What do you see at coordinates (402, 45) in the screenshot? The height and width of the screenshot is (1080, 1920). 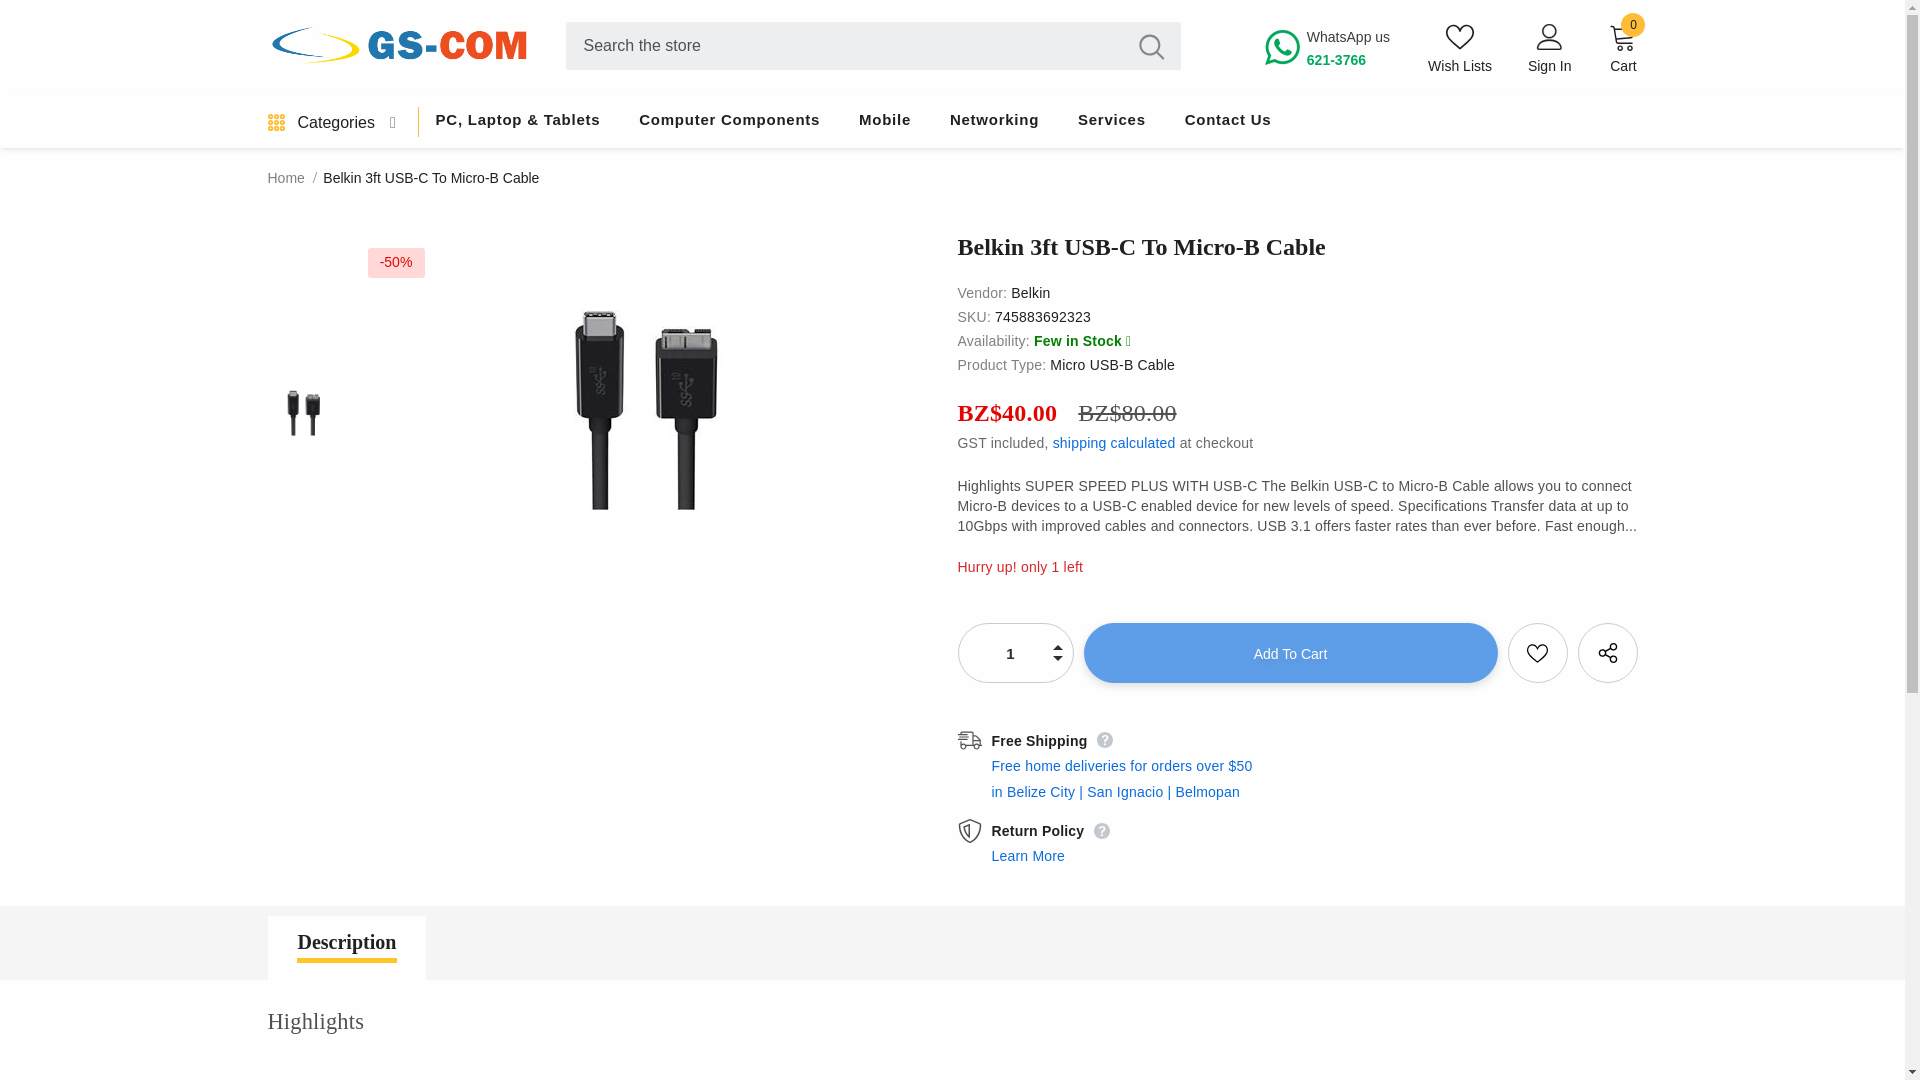 I see `Logo` at bounding box center [402, 45].